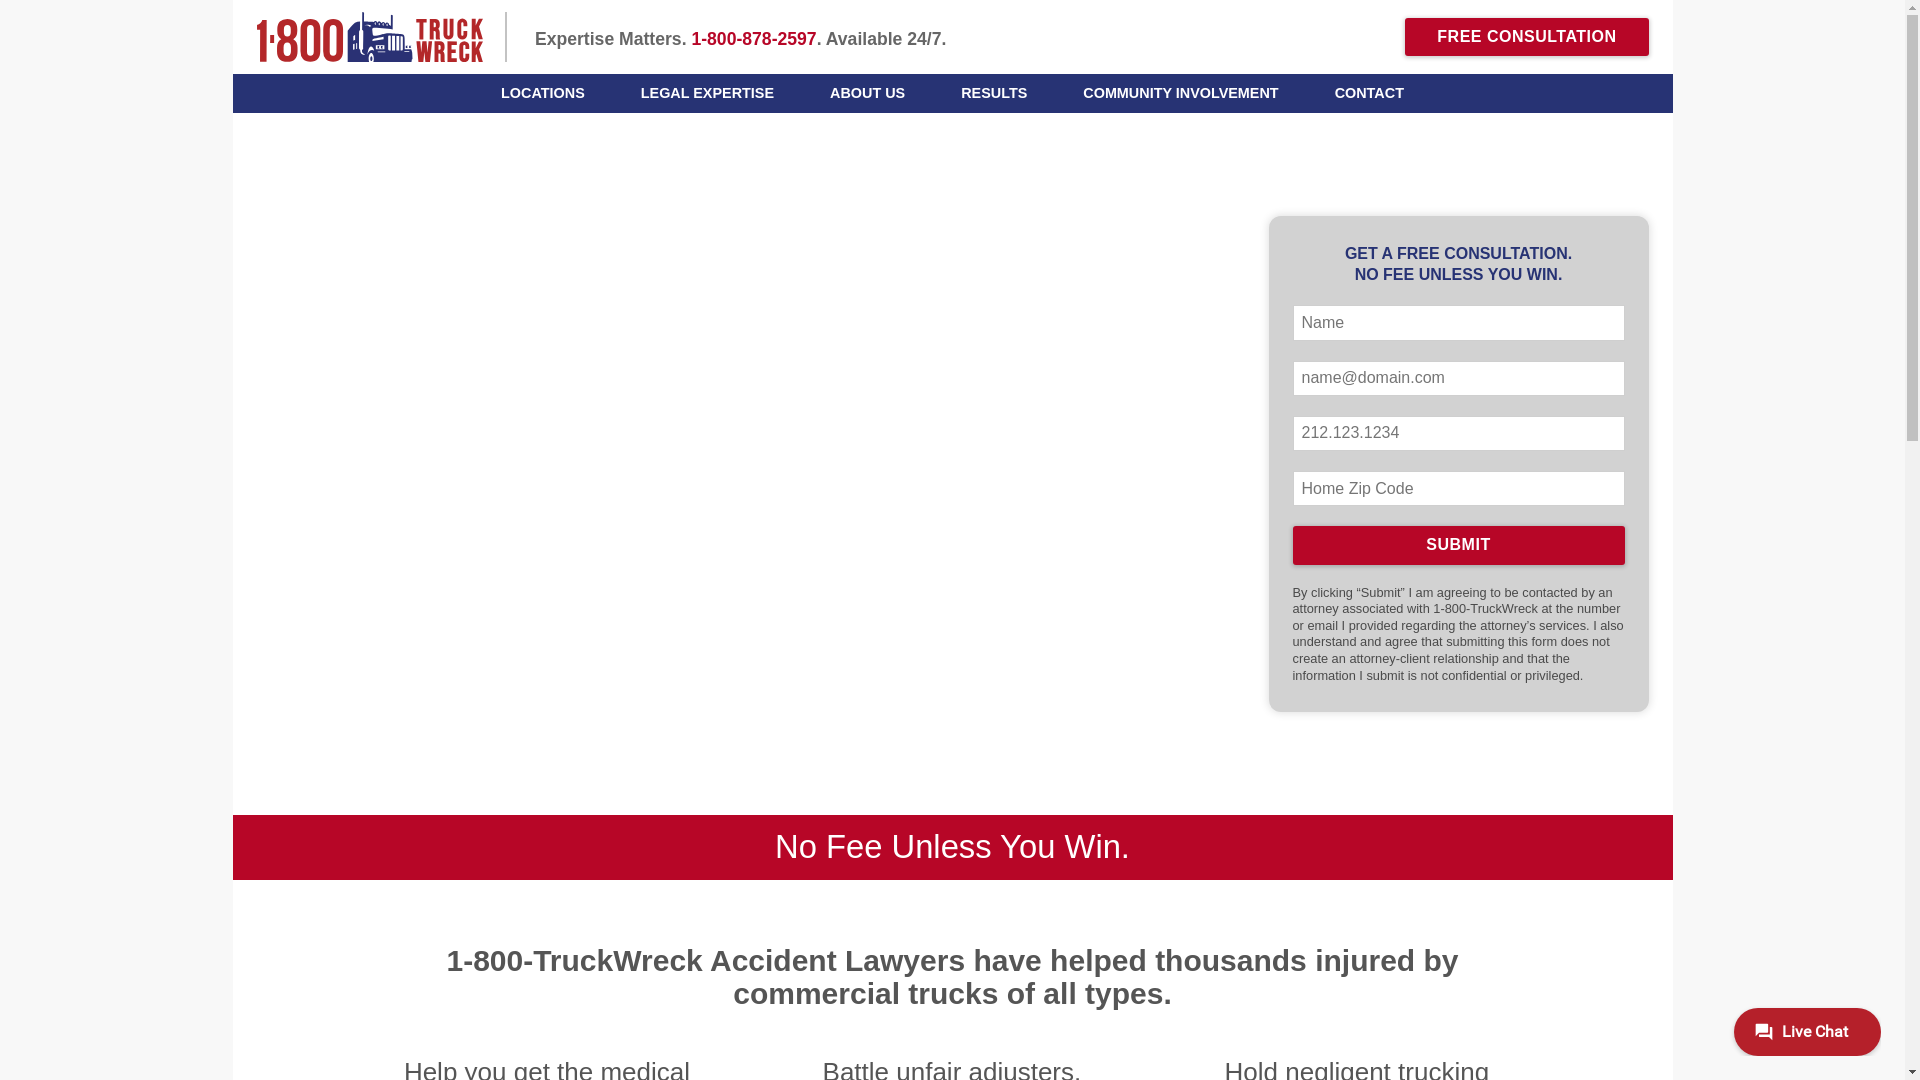 The image size is (1920, 1080). I want to click on LEGAL EXPERTISE, so click(708, 93).